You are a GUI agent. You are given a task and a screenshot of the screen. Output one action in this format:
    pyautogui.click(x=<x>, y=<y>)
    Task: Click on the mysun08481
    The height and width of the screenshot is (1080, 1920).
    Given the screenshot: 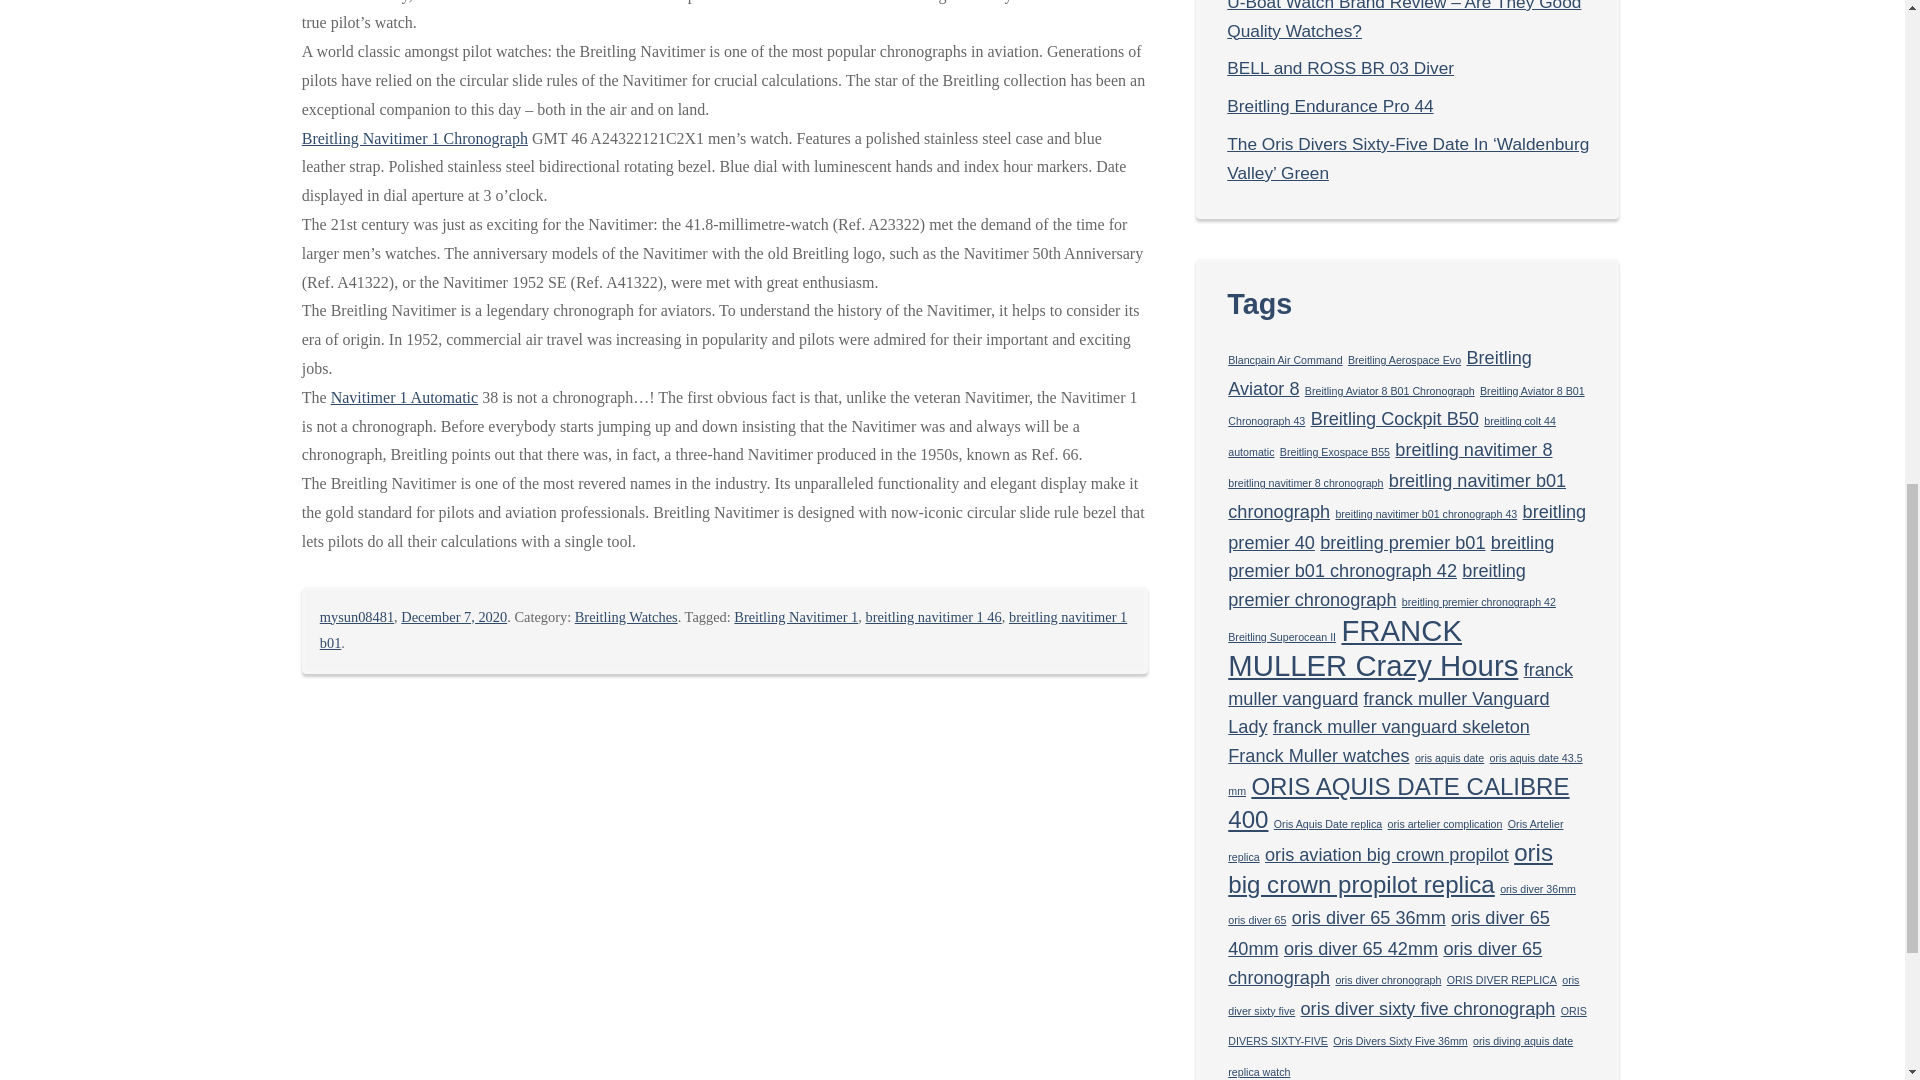 What is the action you would take?
    pyautogui.click(x=356, y=617)
    